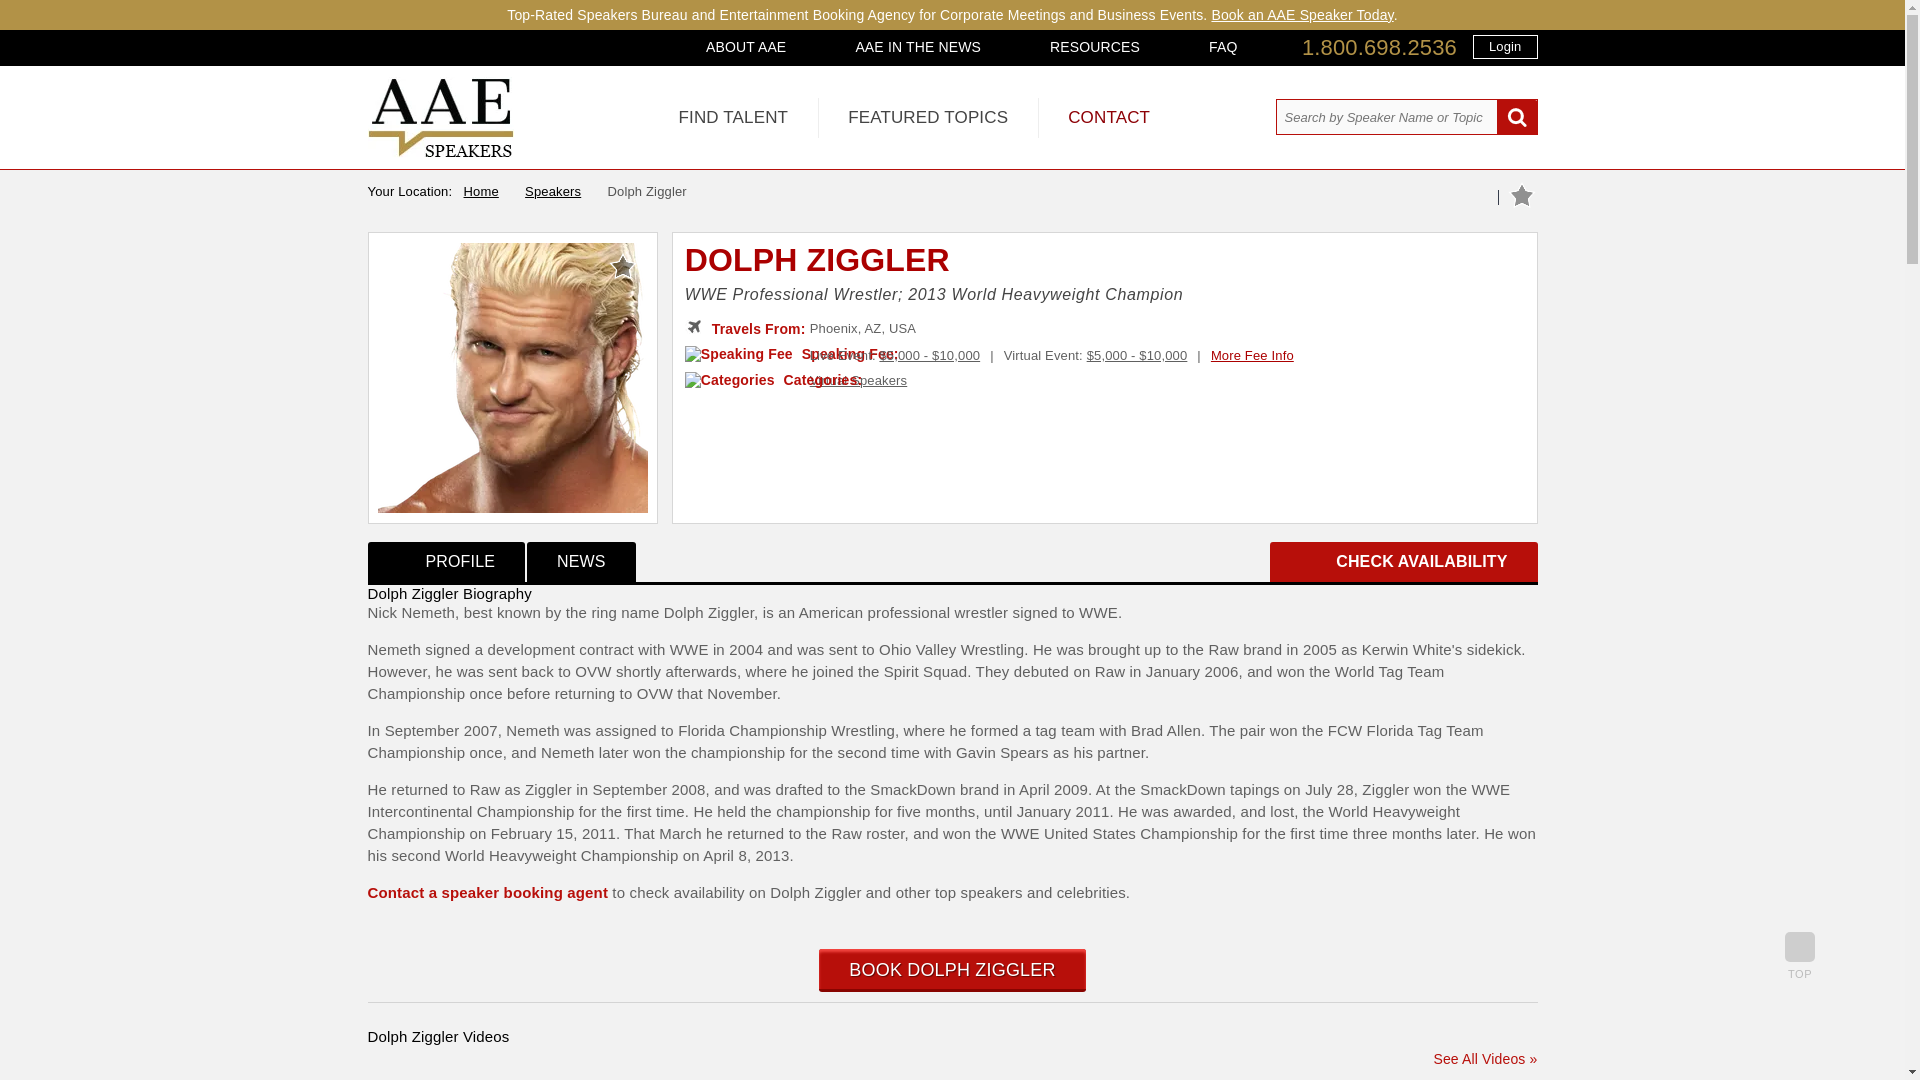 The image size is (1920, 1080). I want to click on ABOUT AAE, so click(746, 46).